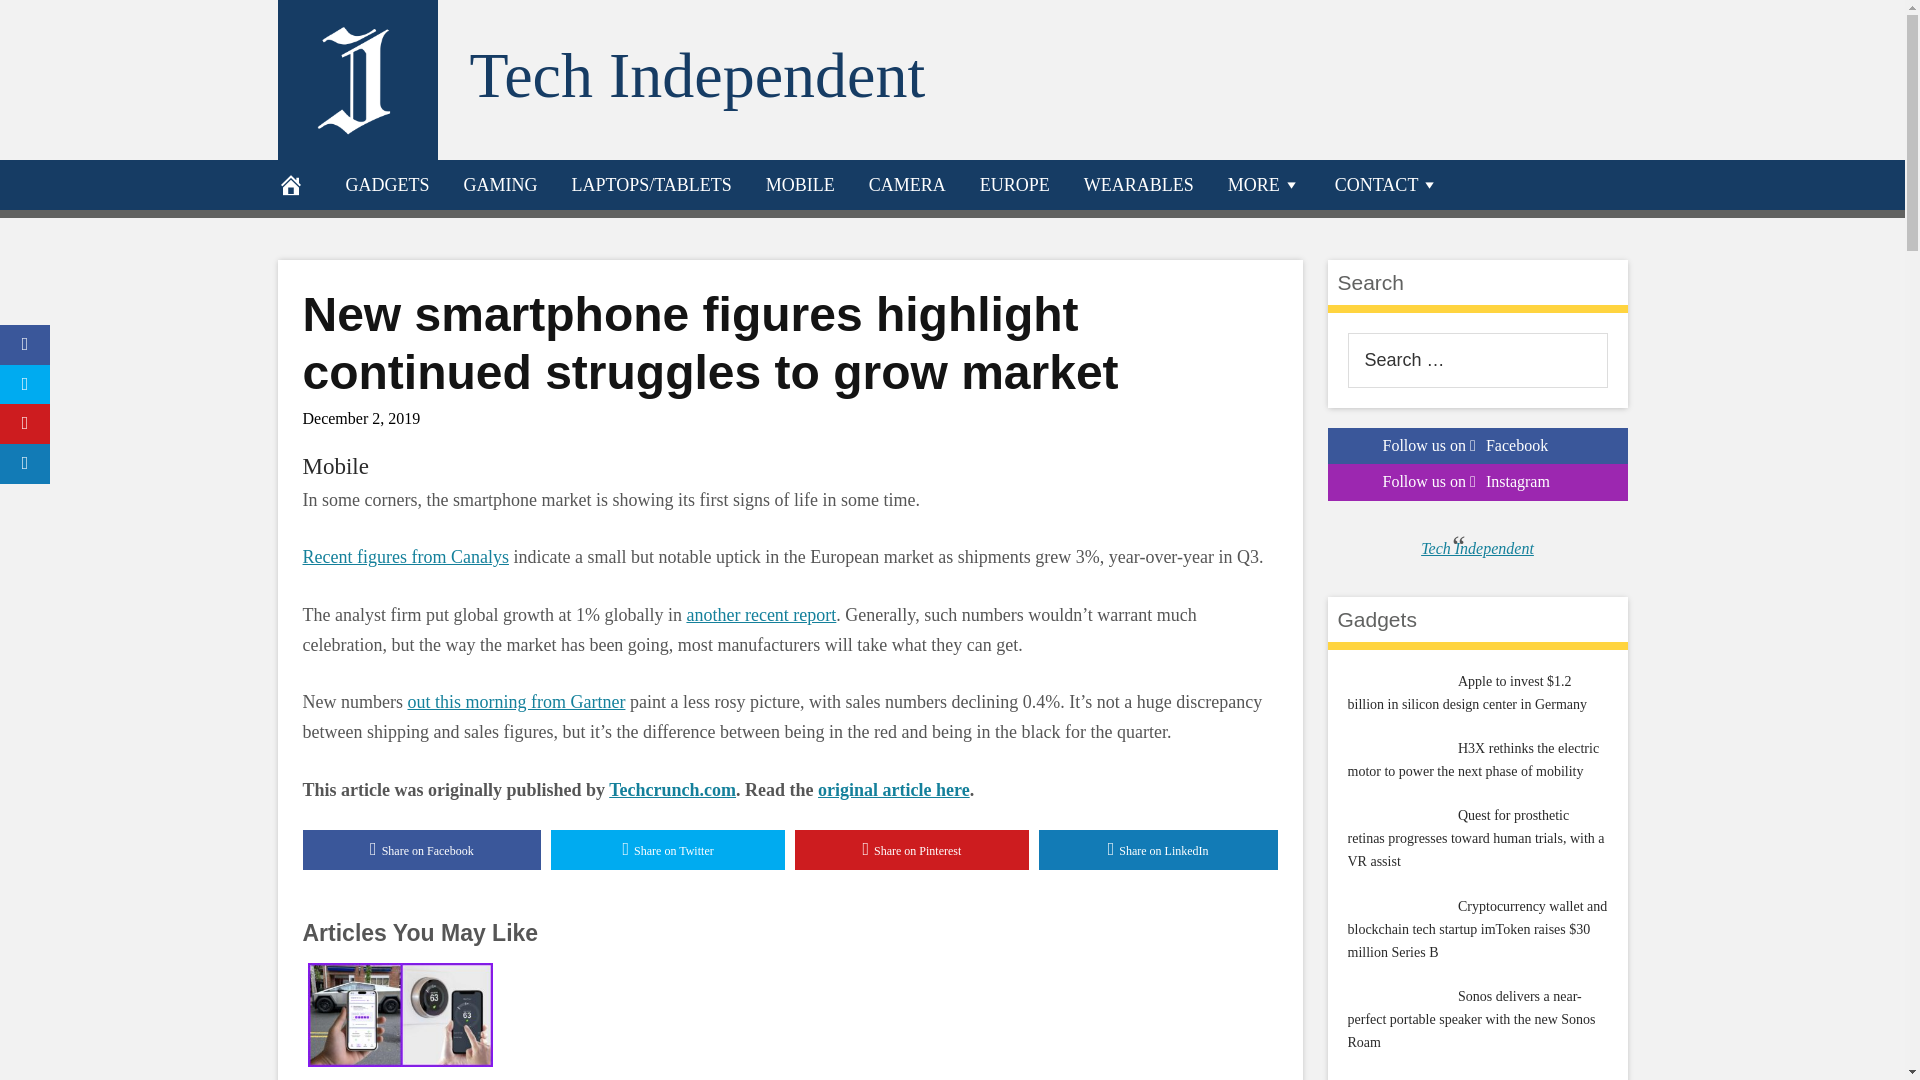 The width and height of the screenshot is (1920, 1080). I want to click on CAMERA, so click(908, 184).